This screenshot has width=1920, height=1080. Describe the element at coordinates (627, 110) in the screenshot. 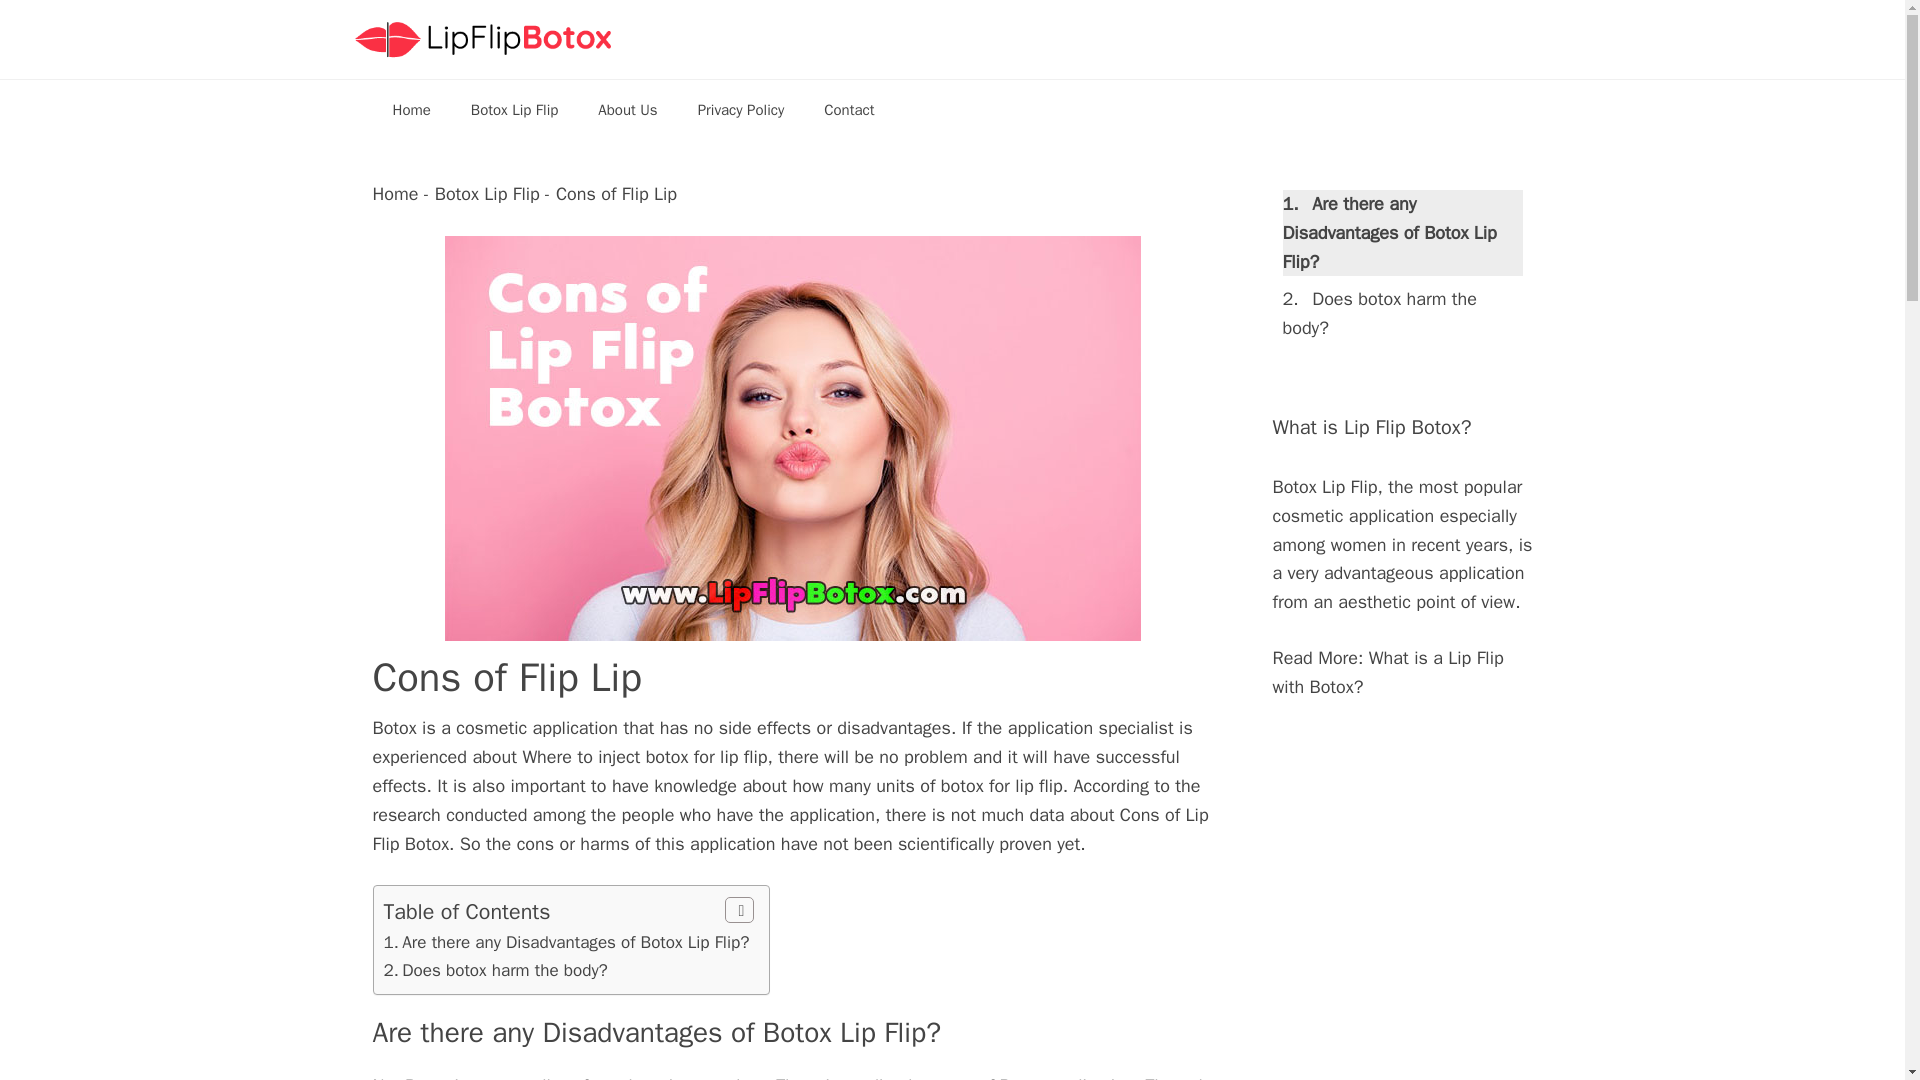

I see `About Us` at that location.